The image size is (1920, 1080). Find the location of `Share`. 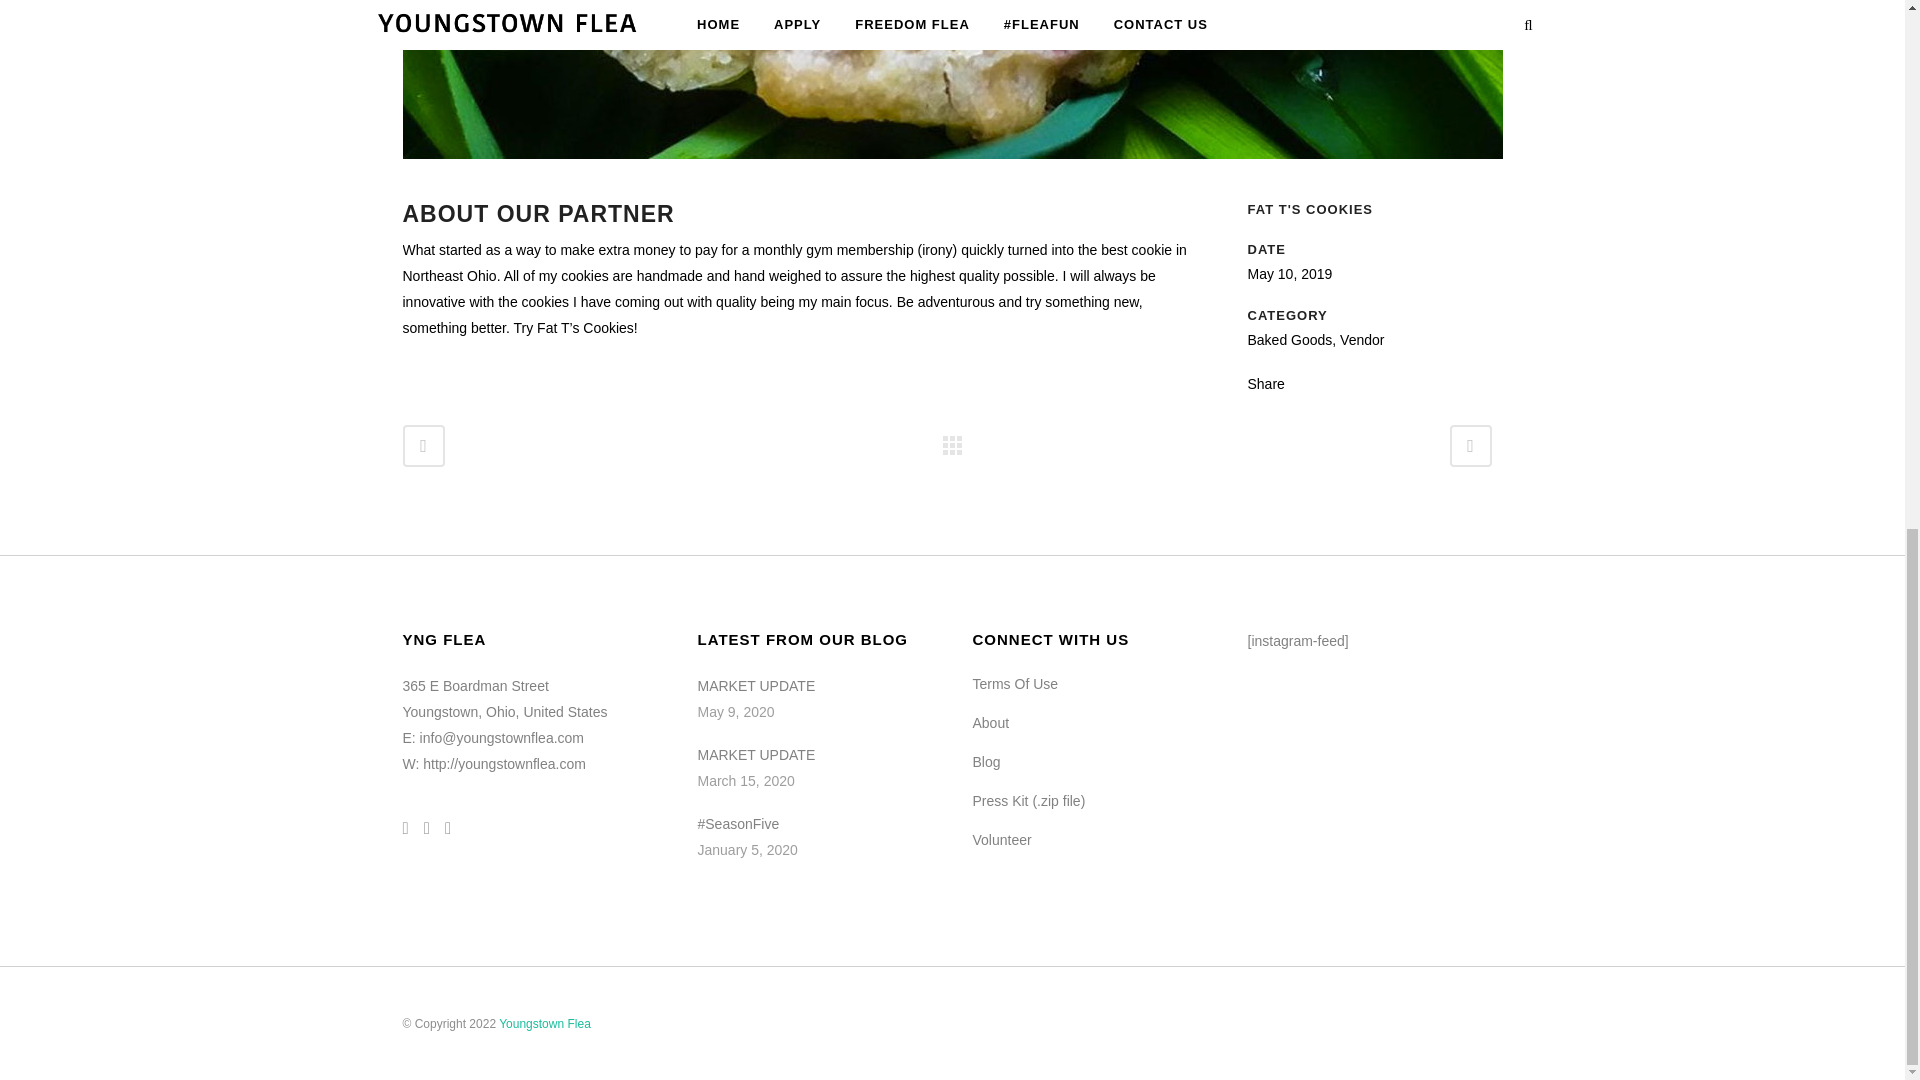

Share is located at coordinates (1266, 384).